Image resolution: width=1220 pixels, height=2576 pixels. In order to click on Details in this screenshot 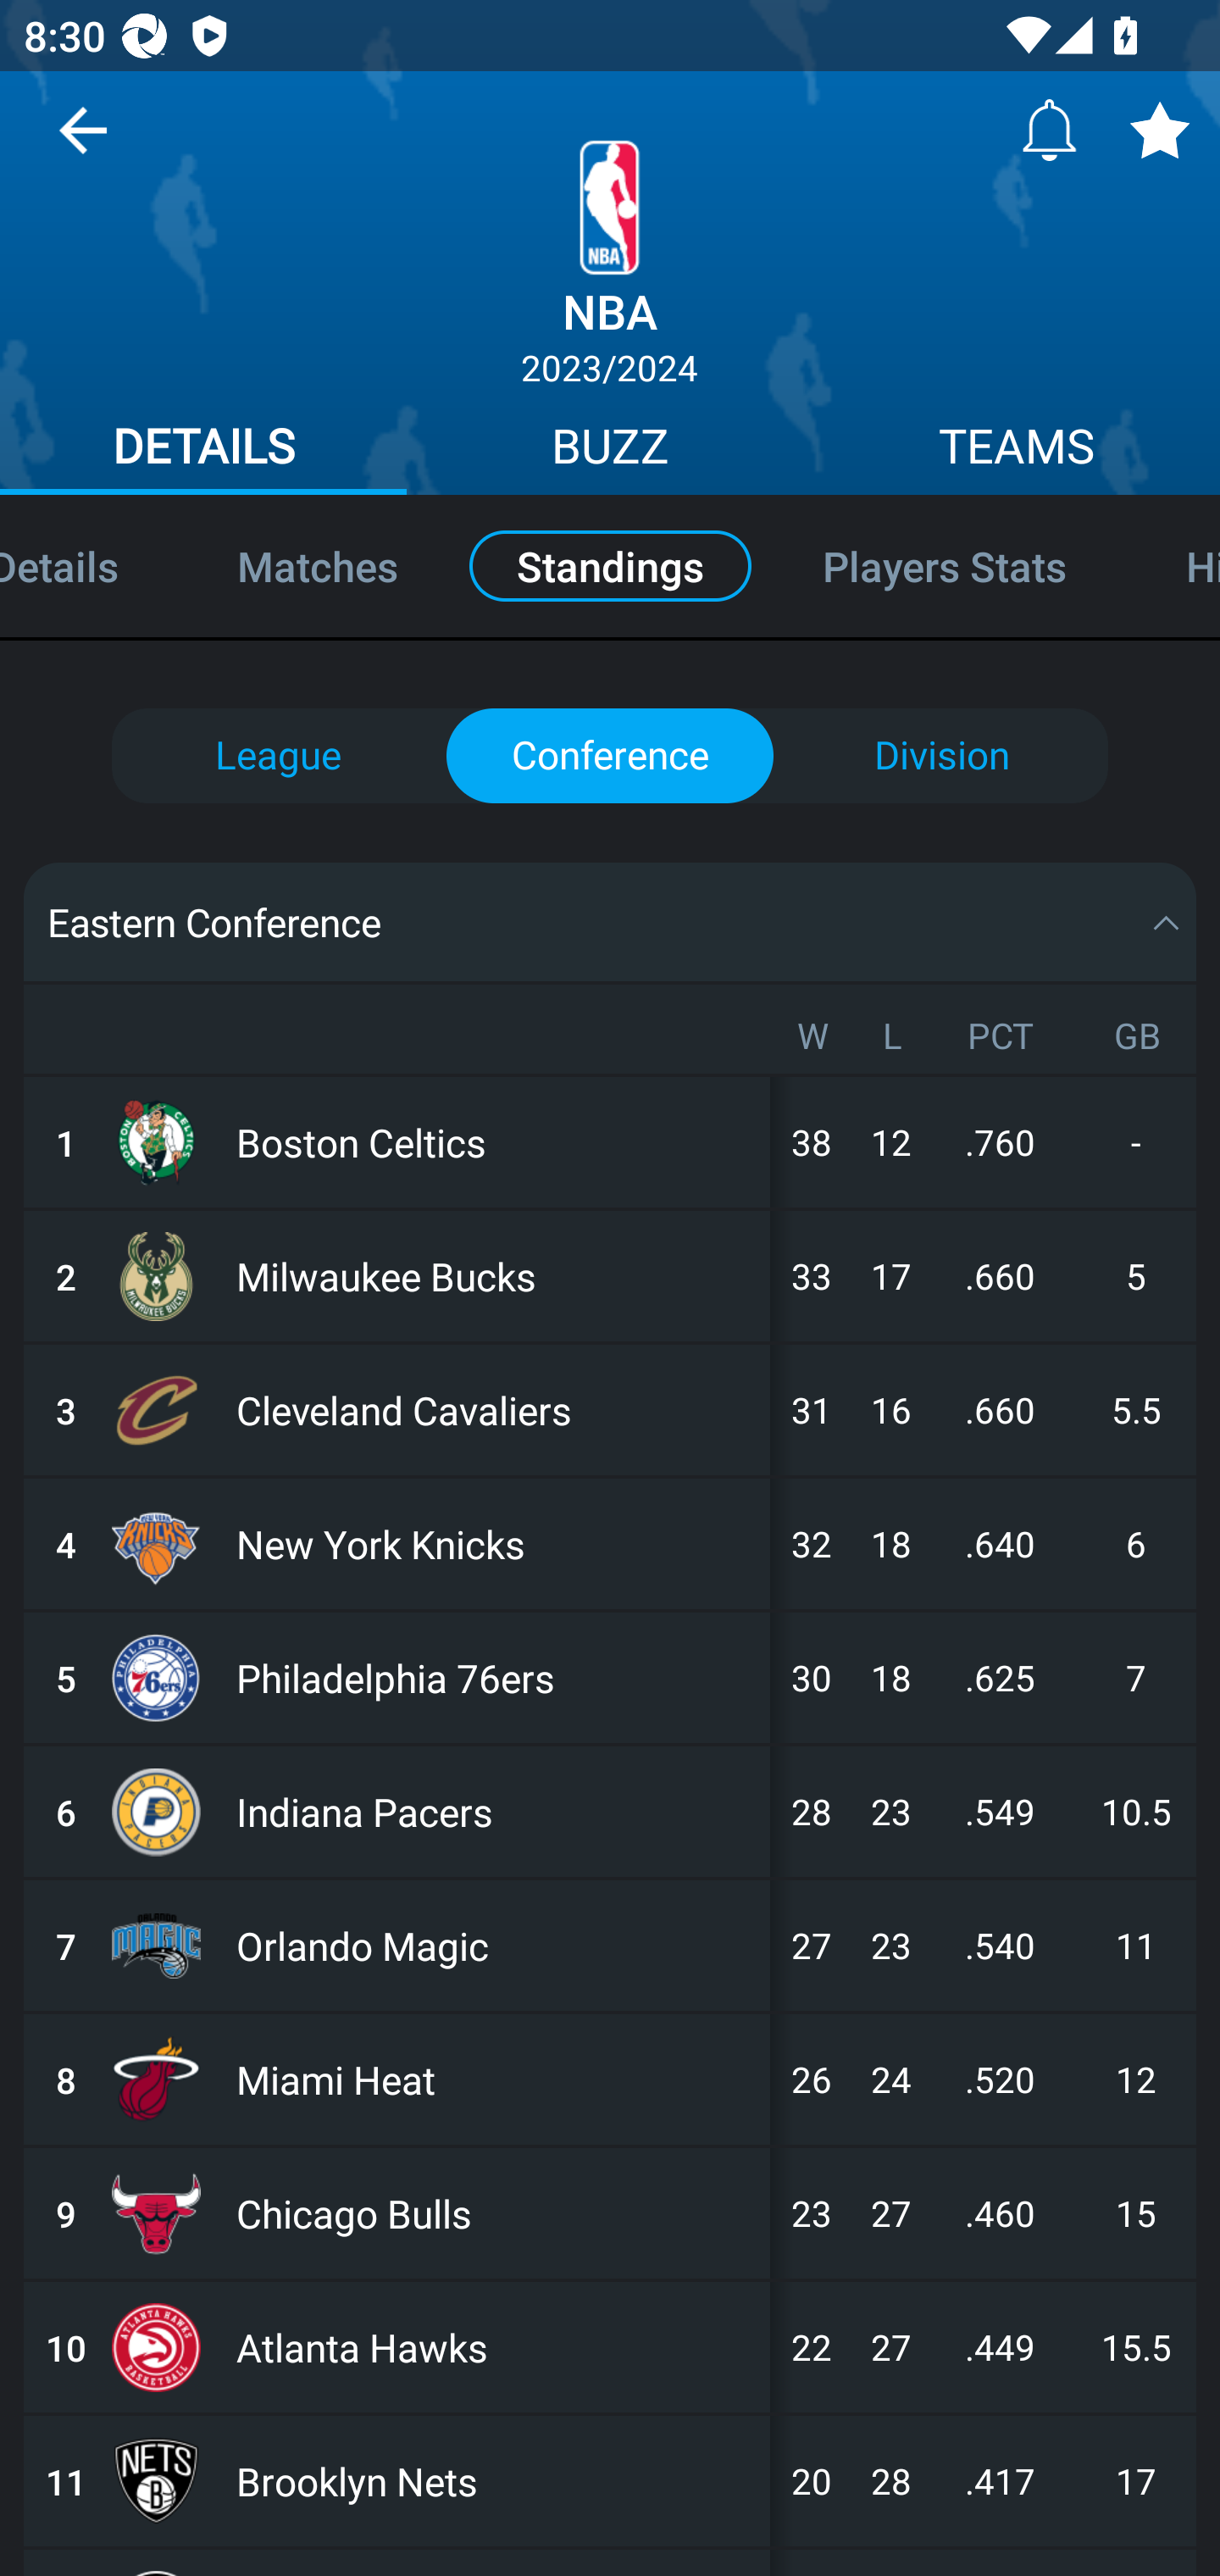, I will do `click(89, 564)`.